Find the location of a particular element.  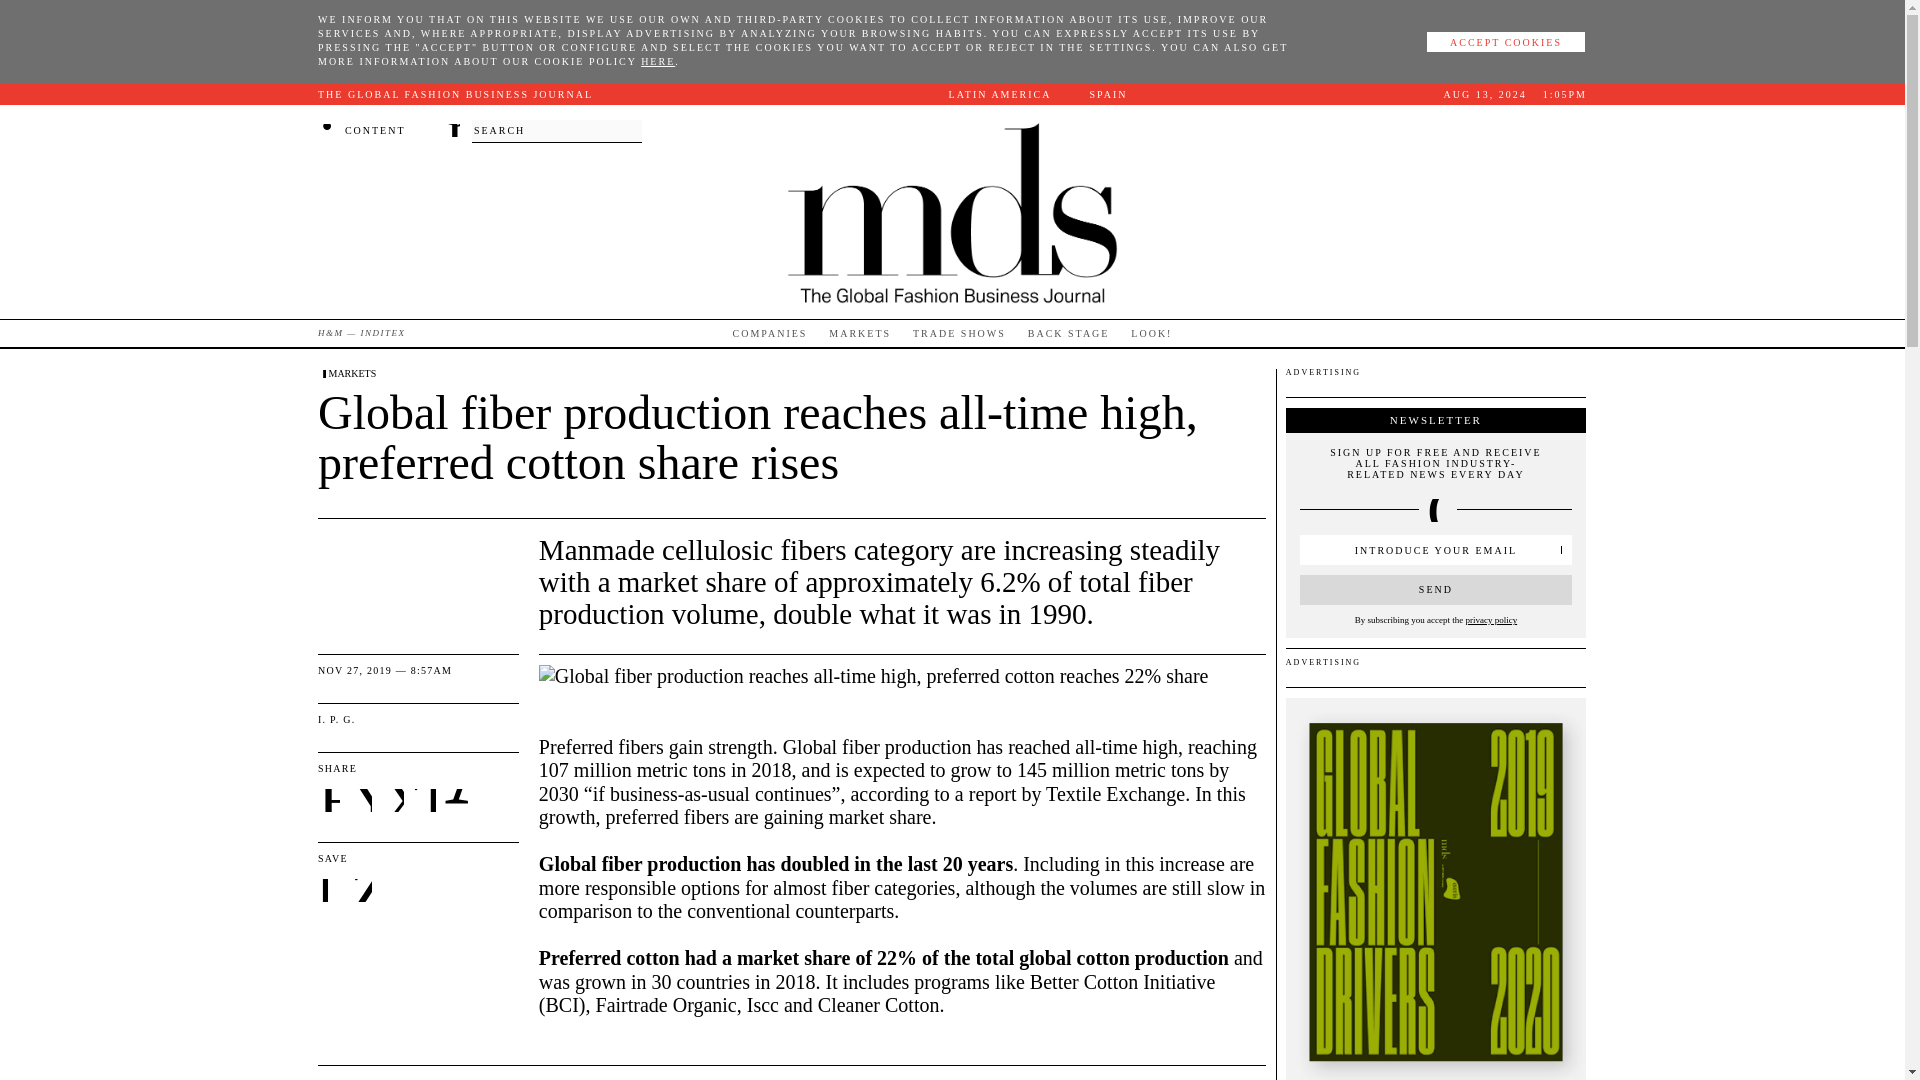

INDITEX is located at coordinates (382, 332).